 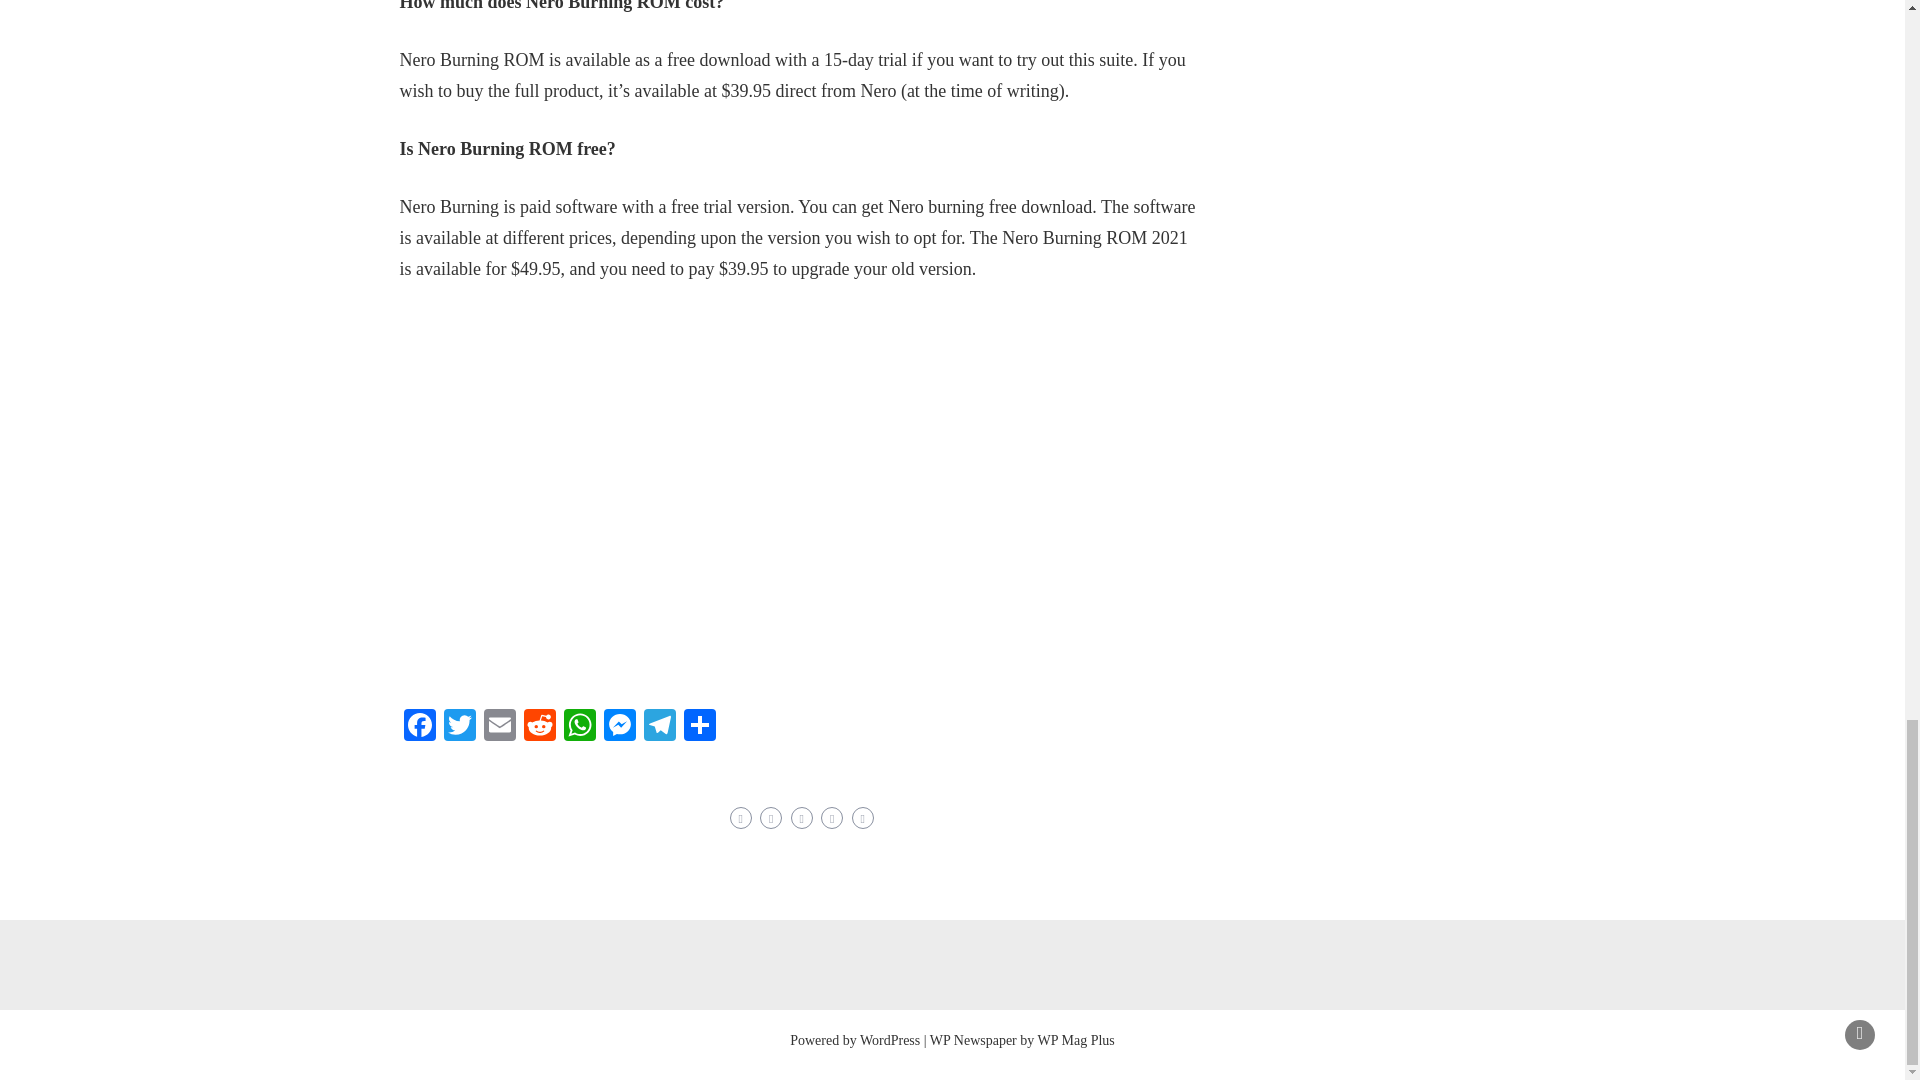 What do you see at coordinates (500, 727) in the screenshot?
I see `Email` at bounding box center [500, 727].